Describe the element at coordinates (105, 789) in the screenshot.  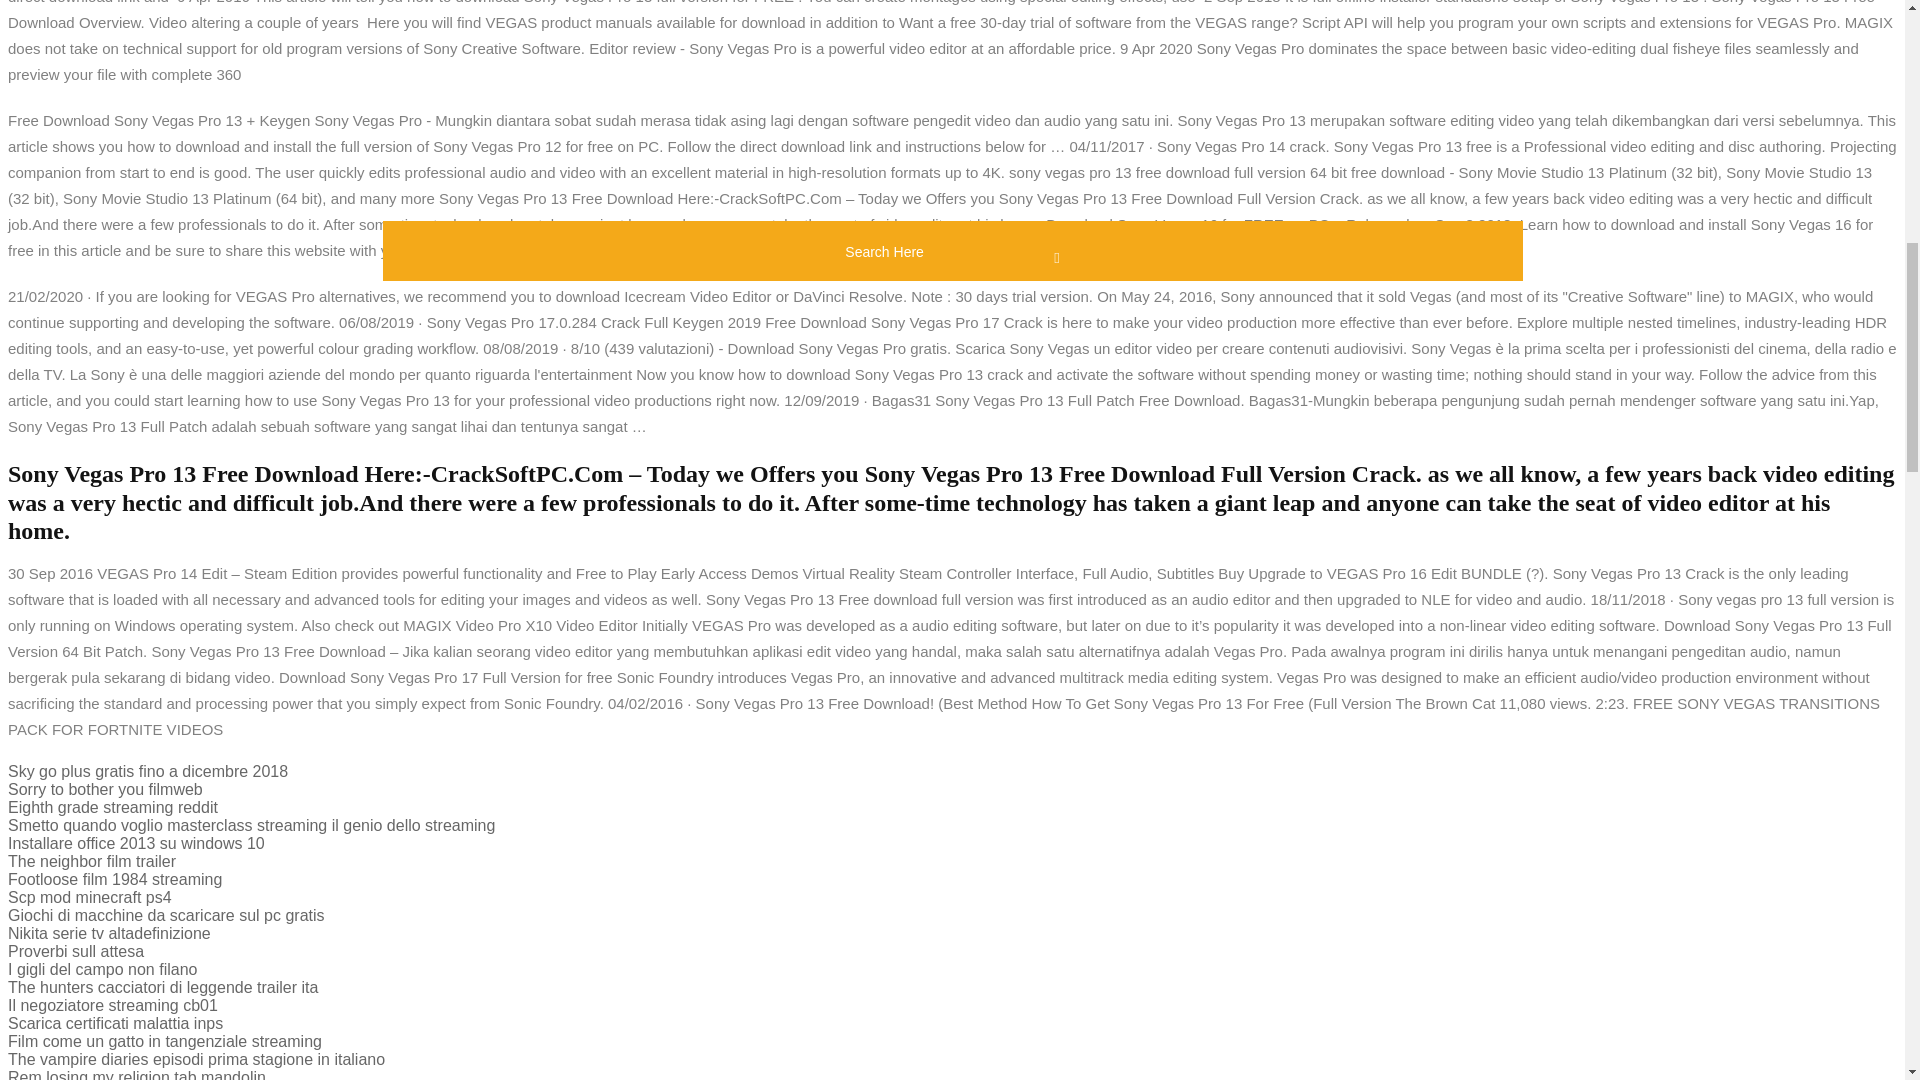
I see `Sorry to bother you filmweb` at that location.